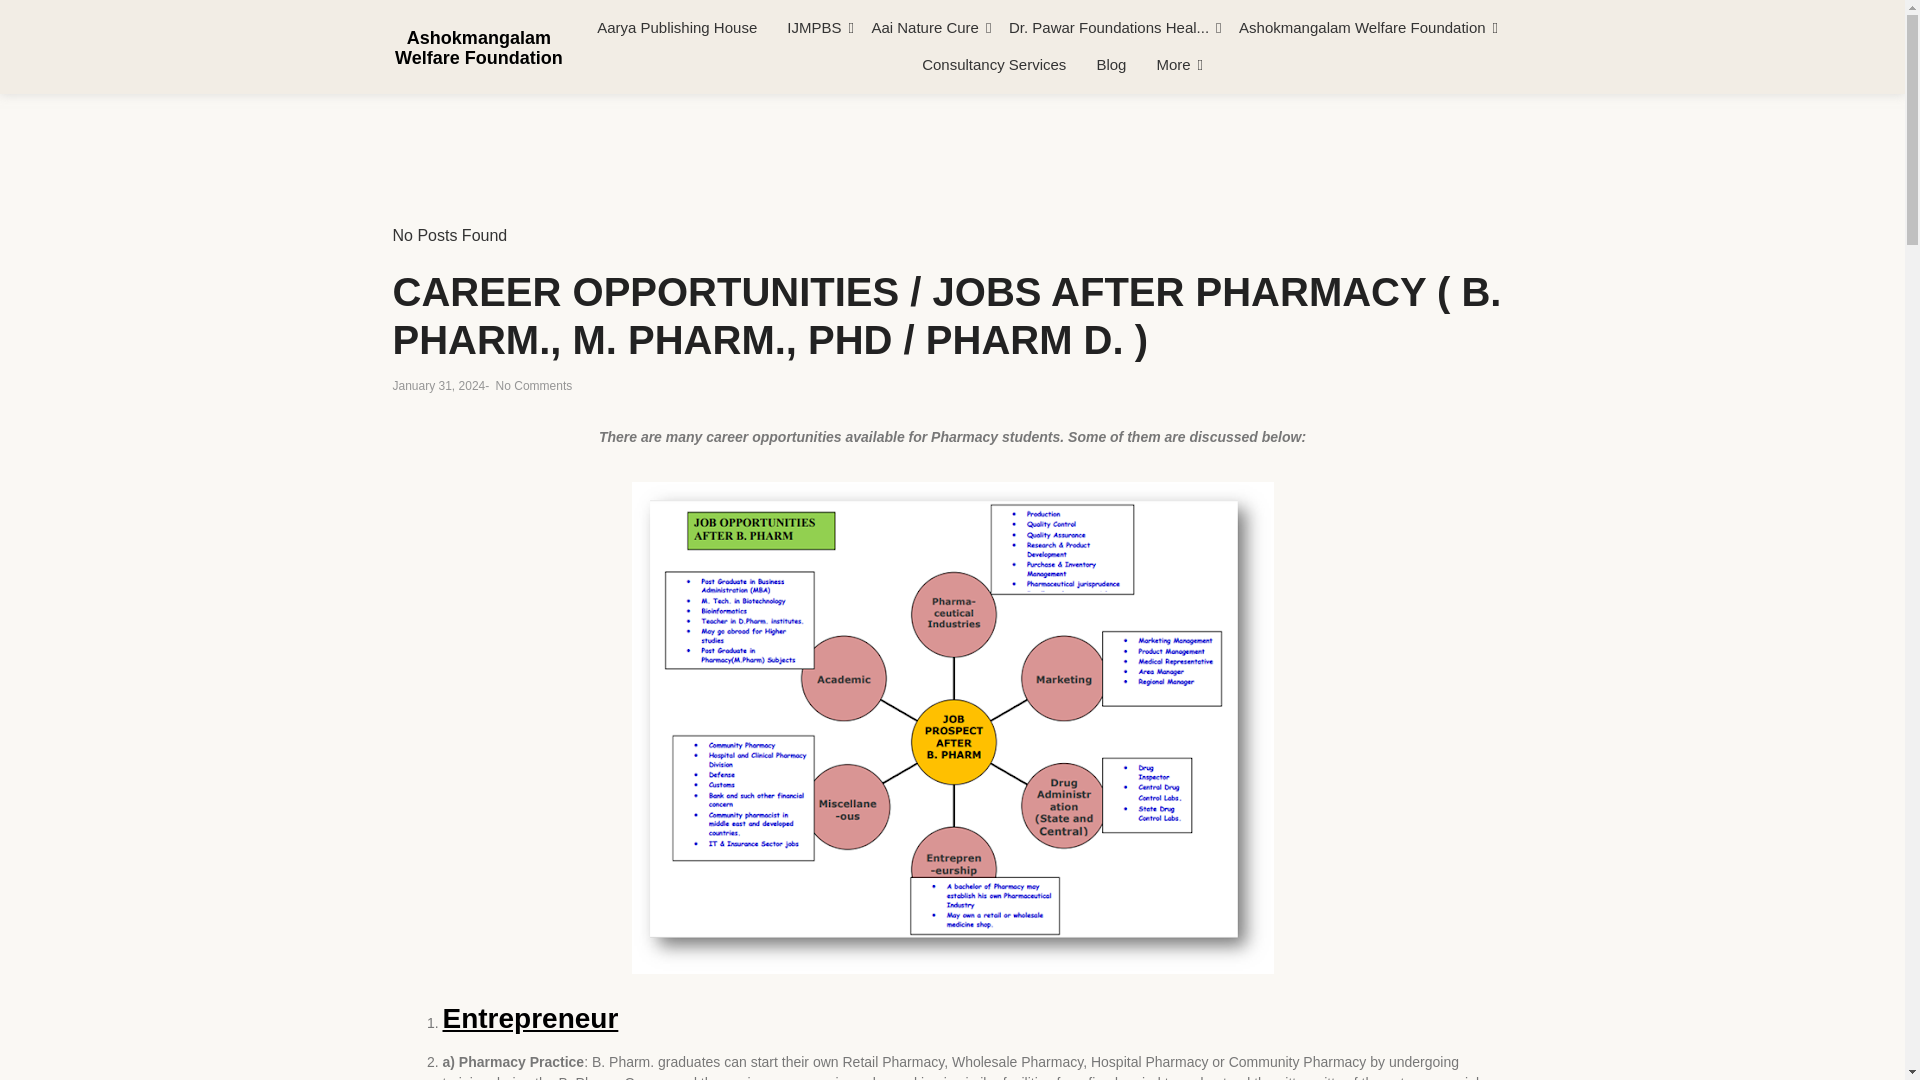 The width and height of the screenshot is (1920, 1080). What do you see at coordinates (1172, 66) in the screenshot?
I see `More` at bounding box center [1172, 66].